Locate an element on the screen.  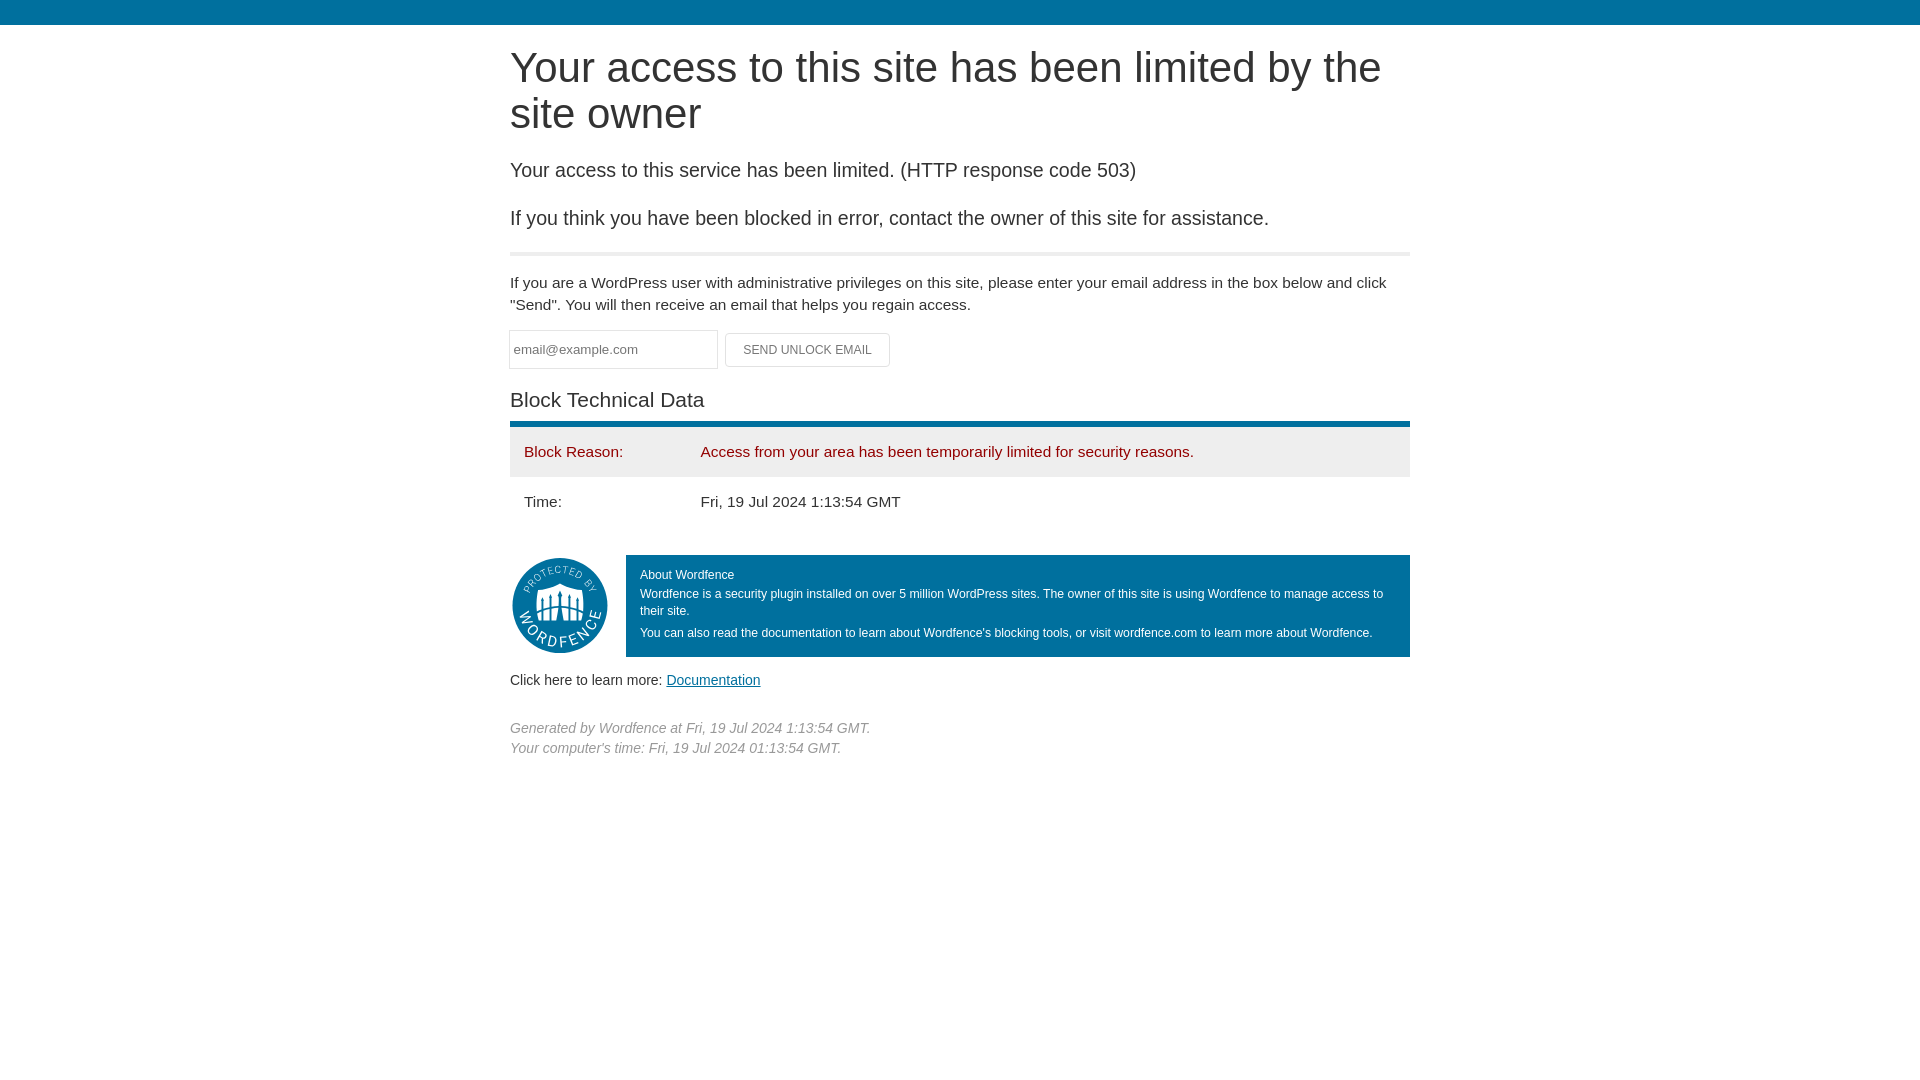
Send Unlock Email is located at coordinates (808, 350).